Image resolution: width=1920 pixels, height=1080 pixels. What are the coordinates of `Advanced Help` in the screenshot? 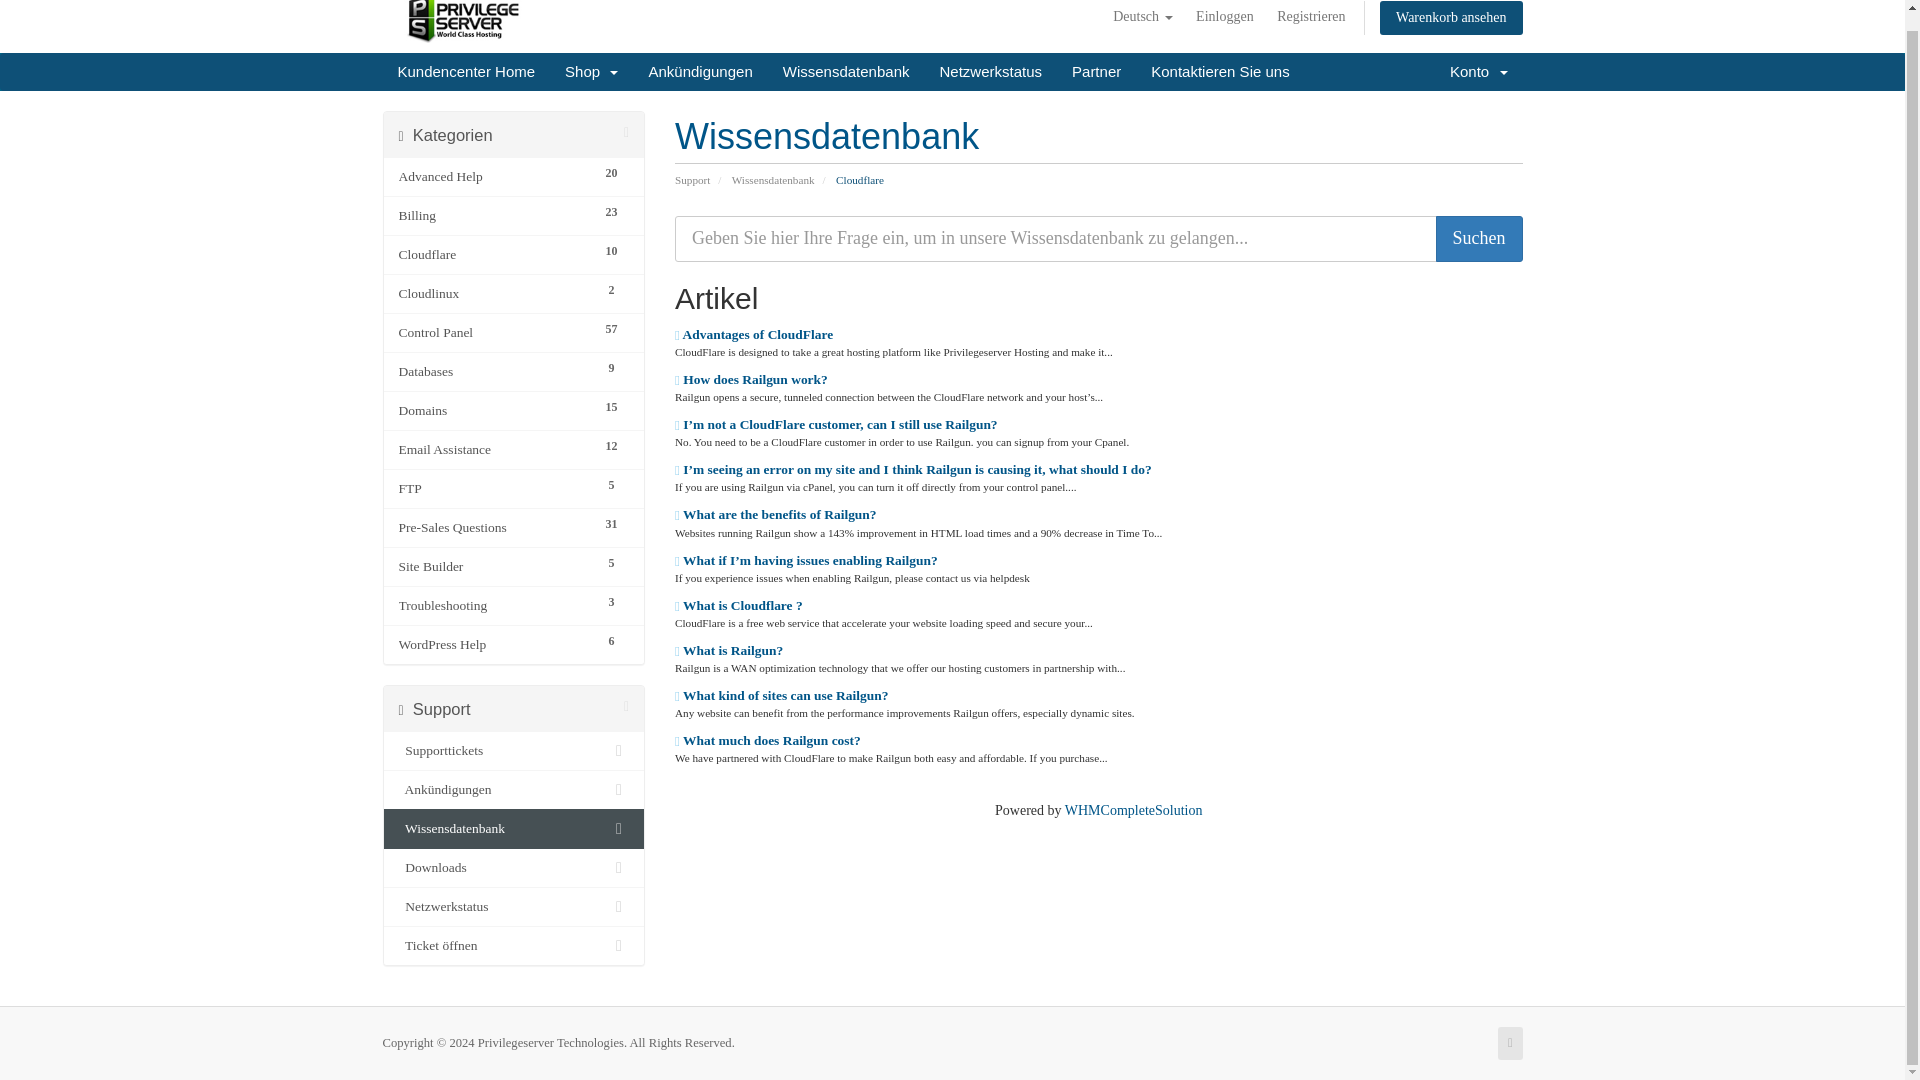 It's located at (495, 177).